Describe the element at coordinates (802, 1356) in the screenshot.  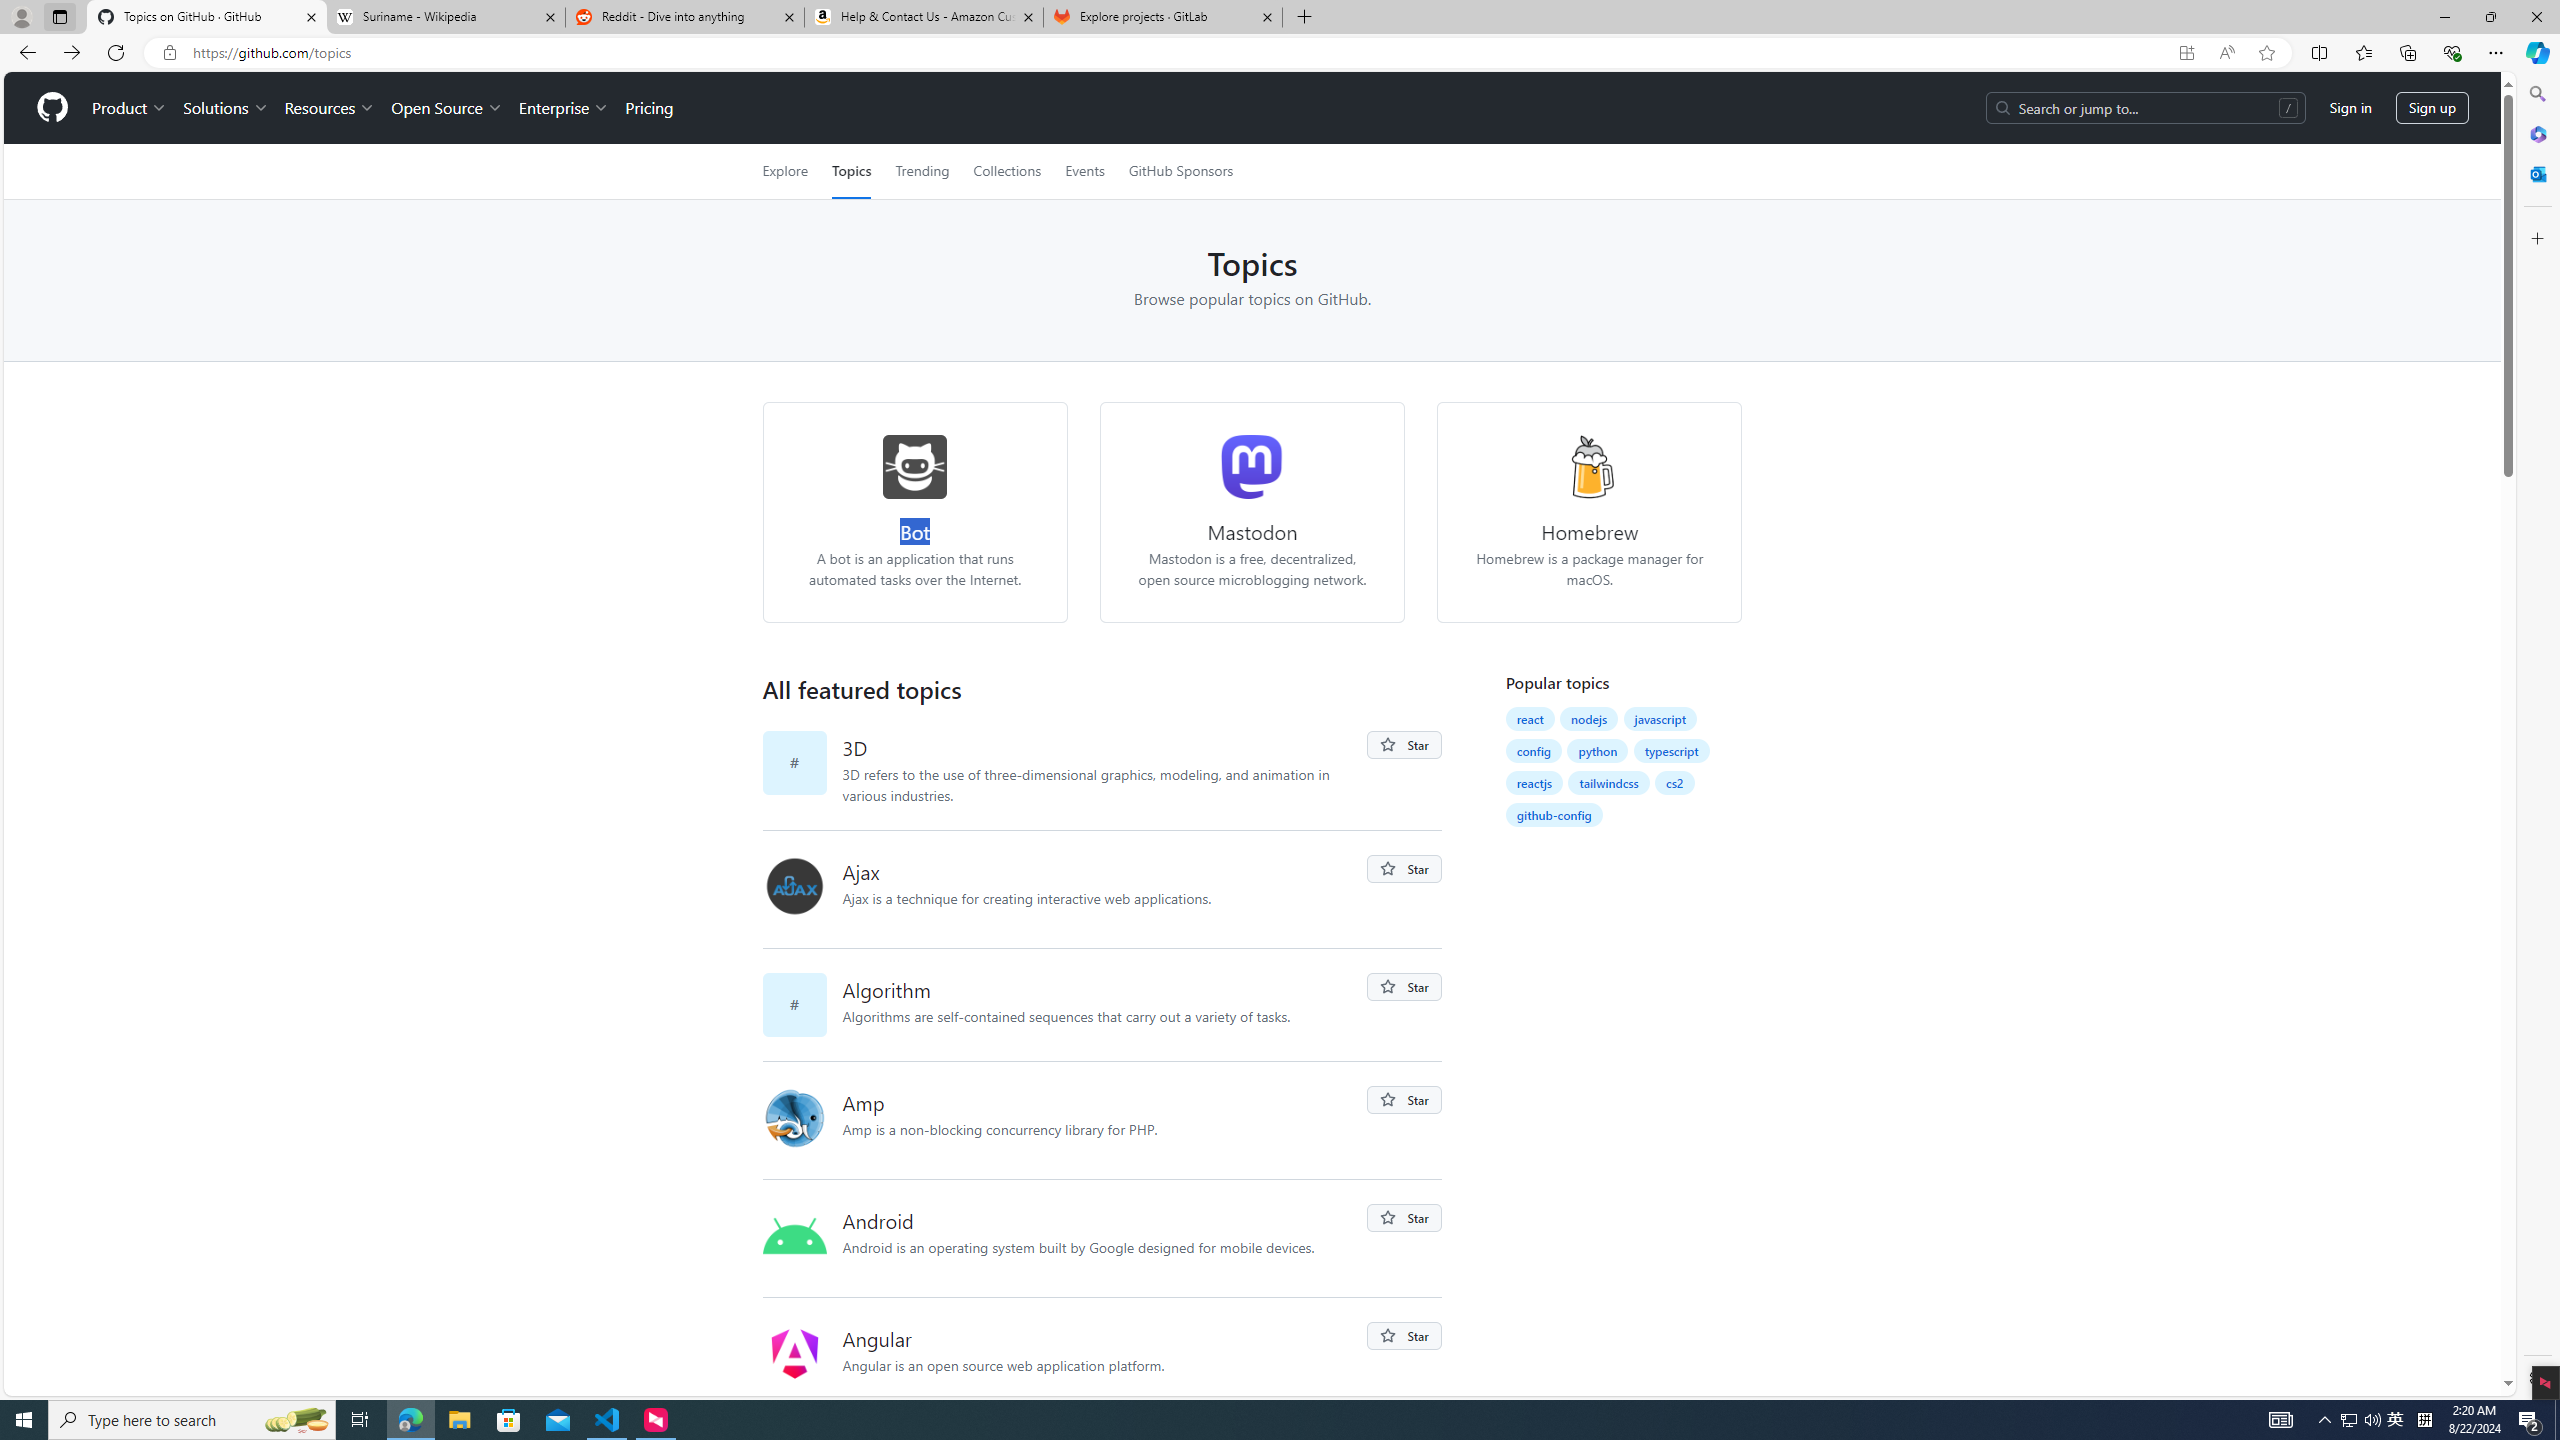
I see `angular` at that location.